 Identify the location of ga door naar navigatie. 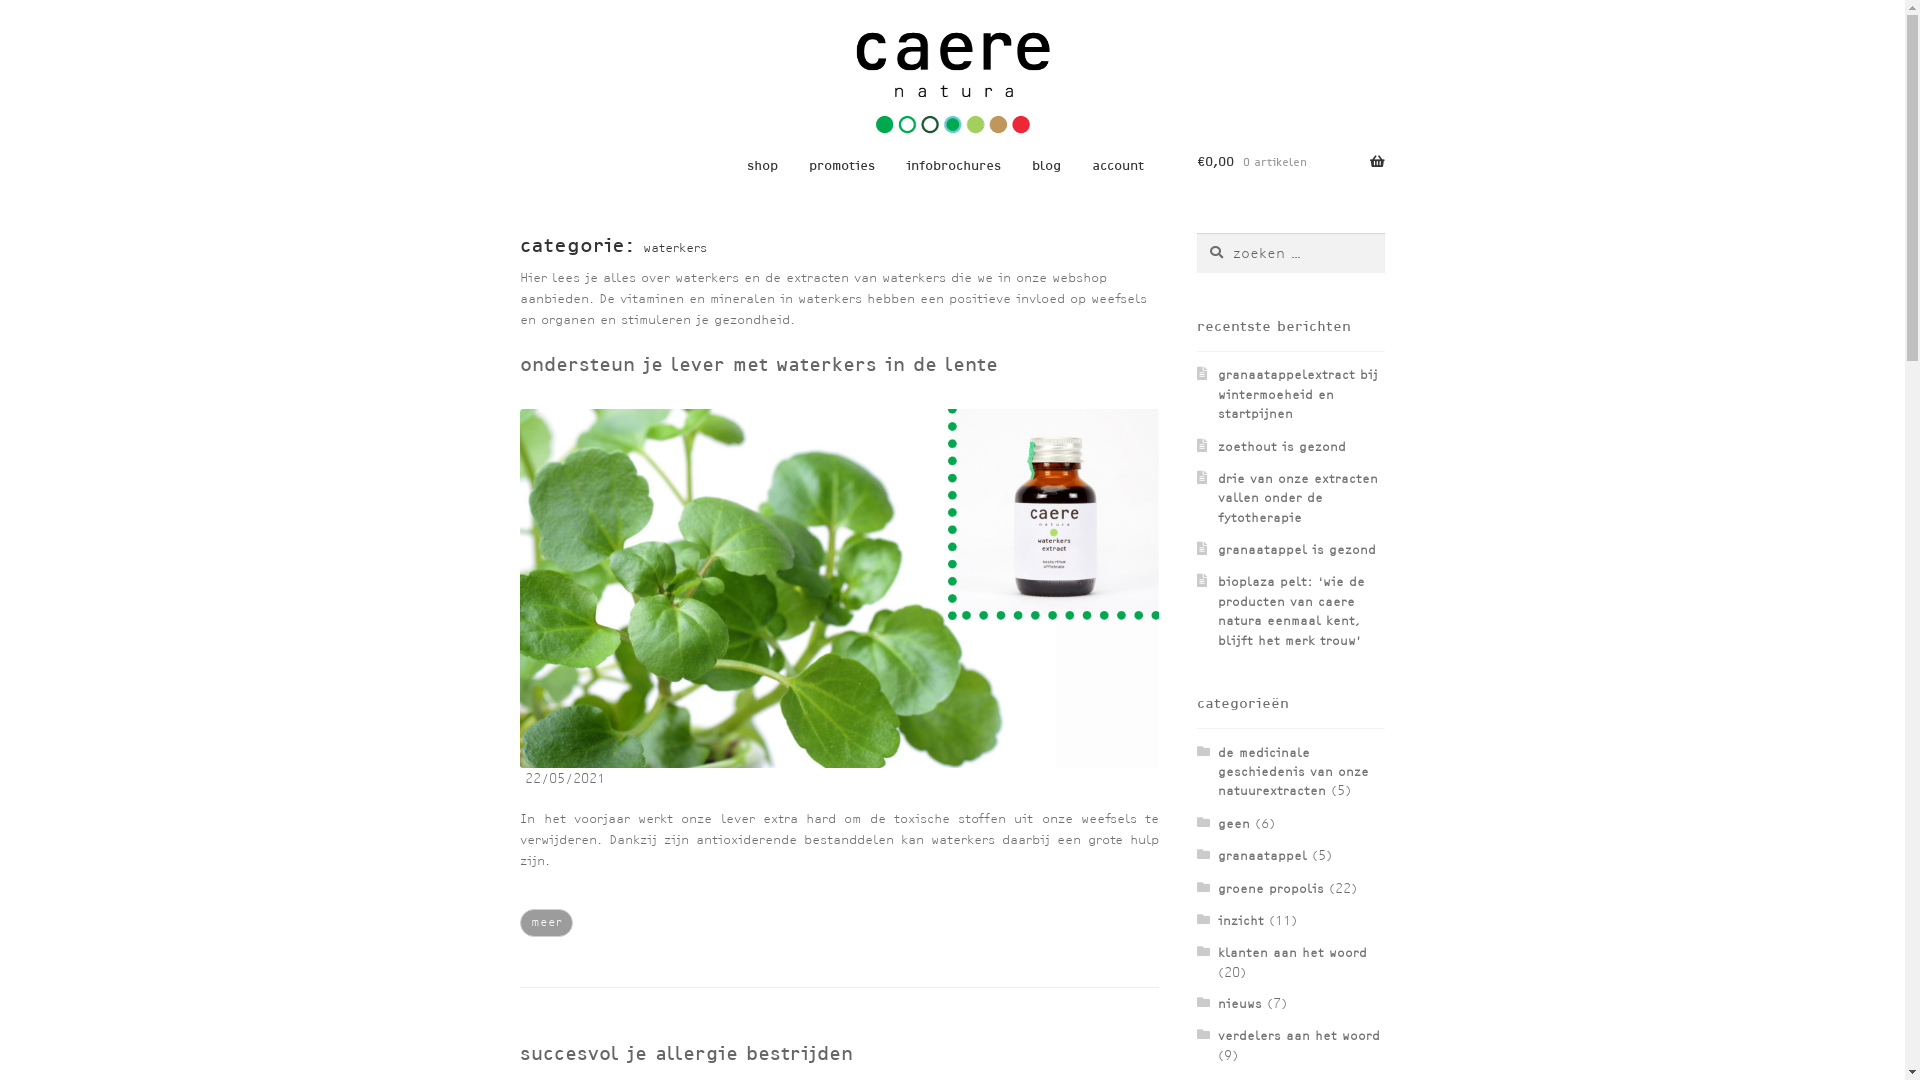
(520, 30).